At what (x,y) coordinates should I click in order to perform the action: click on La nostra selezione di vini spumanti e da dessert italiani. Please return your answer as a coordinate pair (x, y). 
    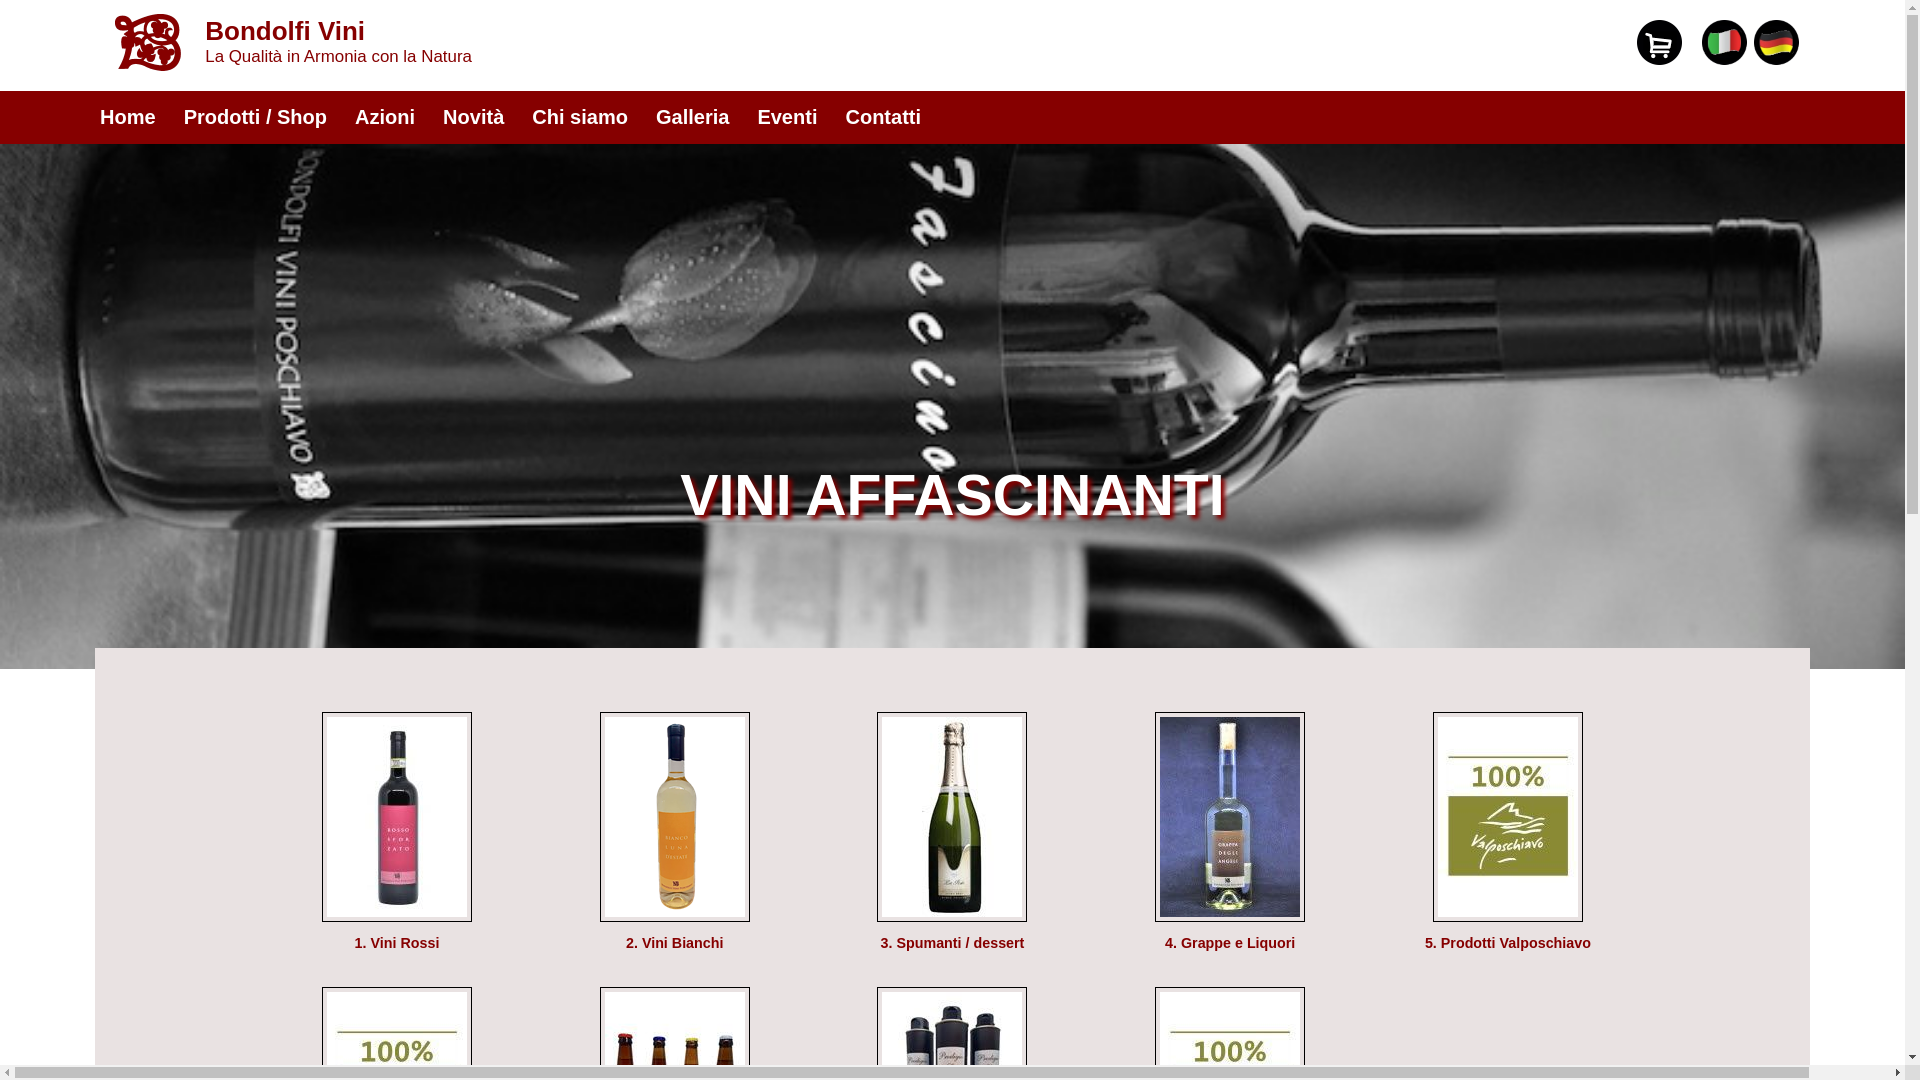
    Looking at the image, I should click on (952, 917).